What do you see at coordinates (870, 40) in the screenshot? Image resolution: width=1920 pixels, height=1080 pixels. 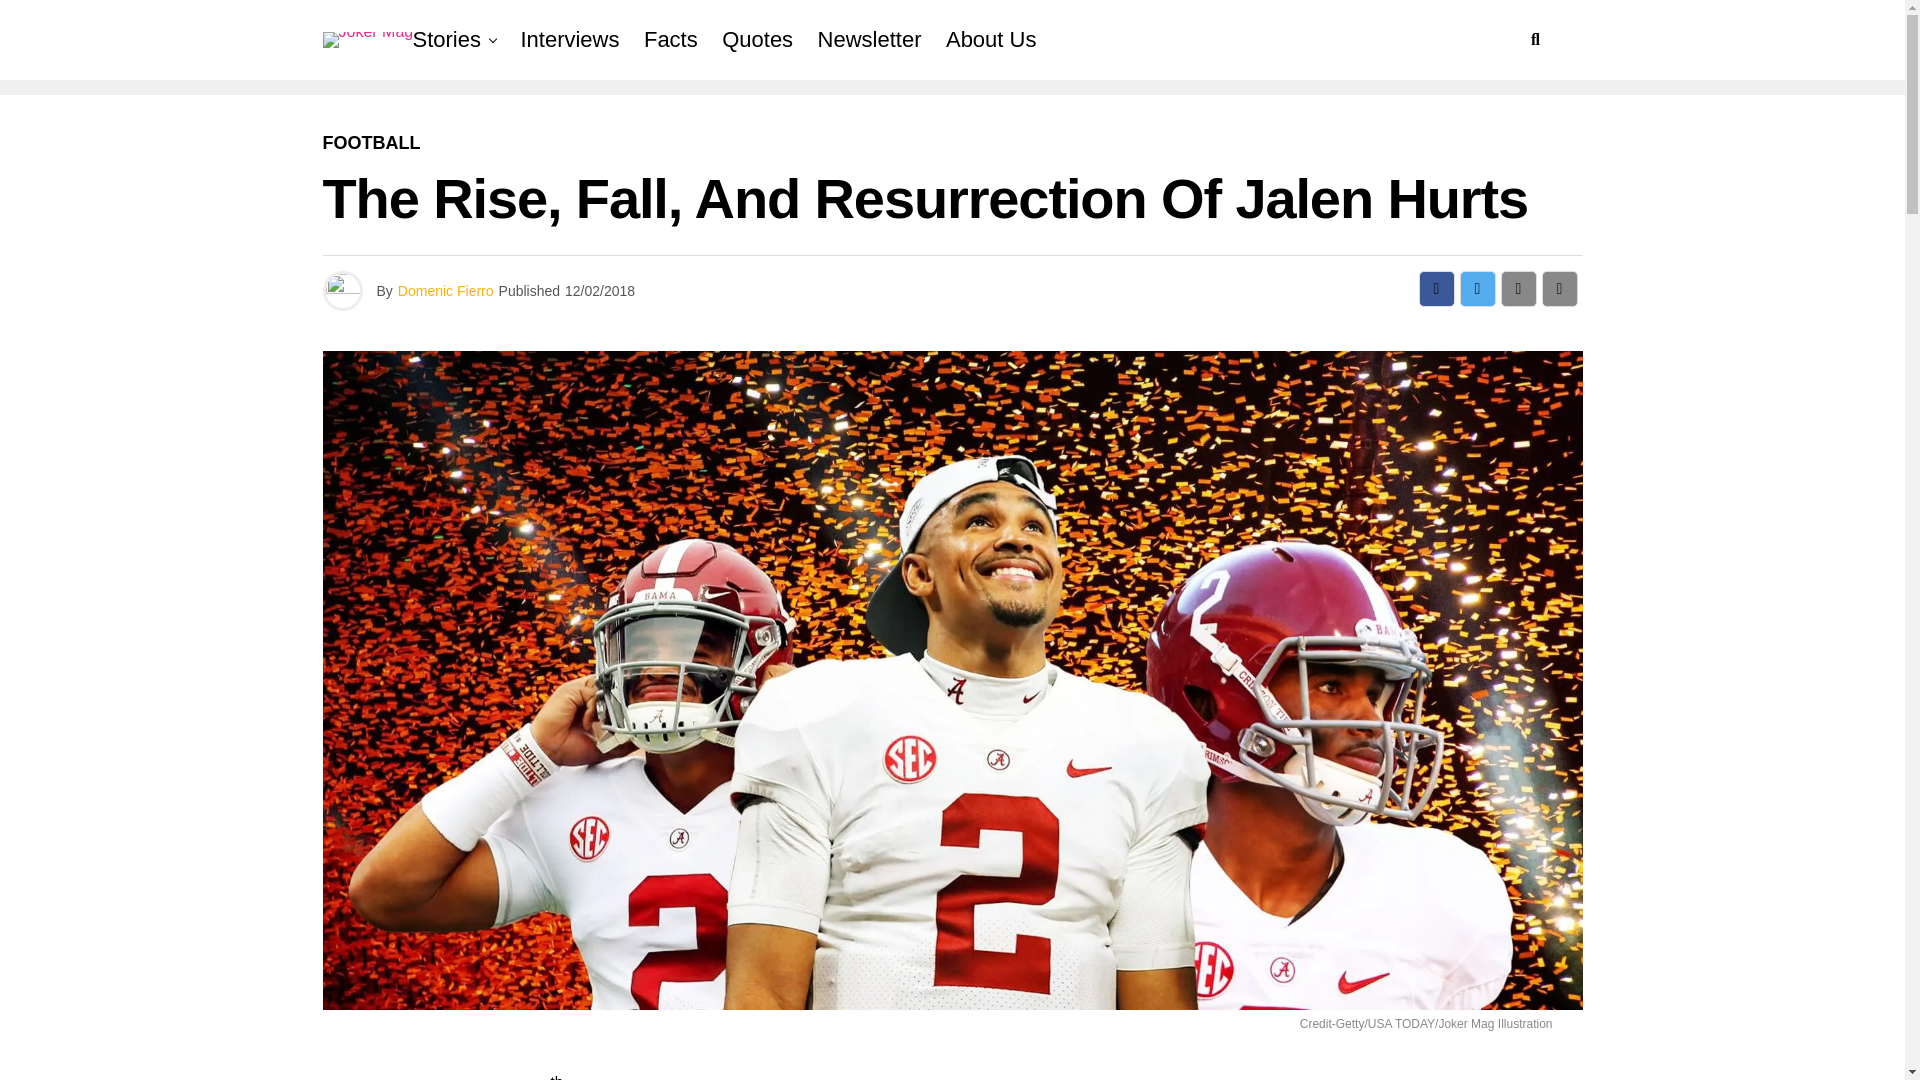 I see `Newsletter` at bounding box center [870, 40].